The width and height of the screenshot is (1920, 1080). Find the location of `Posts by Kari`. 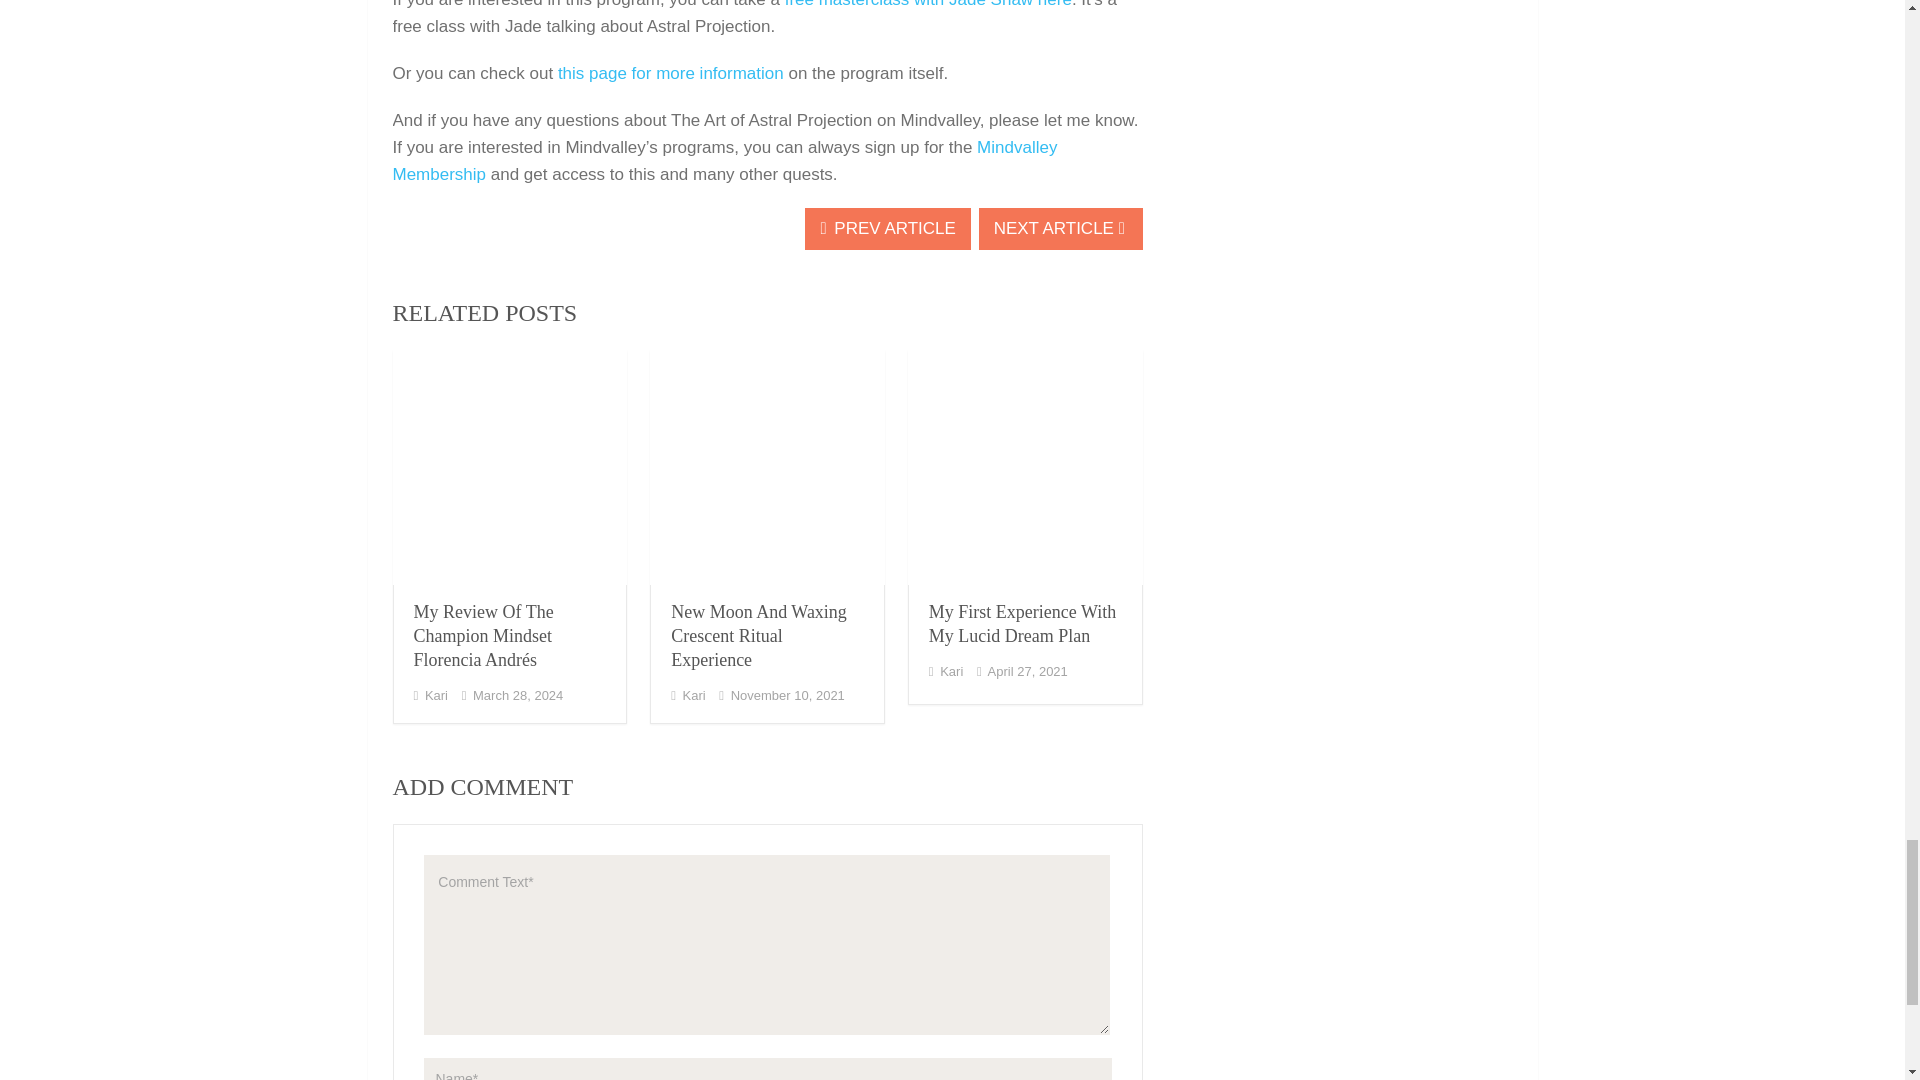

Posts by Kari is located at coordinates (436, 695).